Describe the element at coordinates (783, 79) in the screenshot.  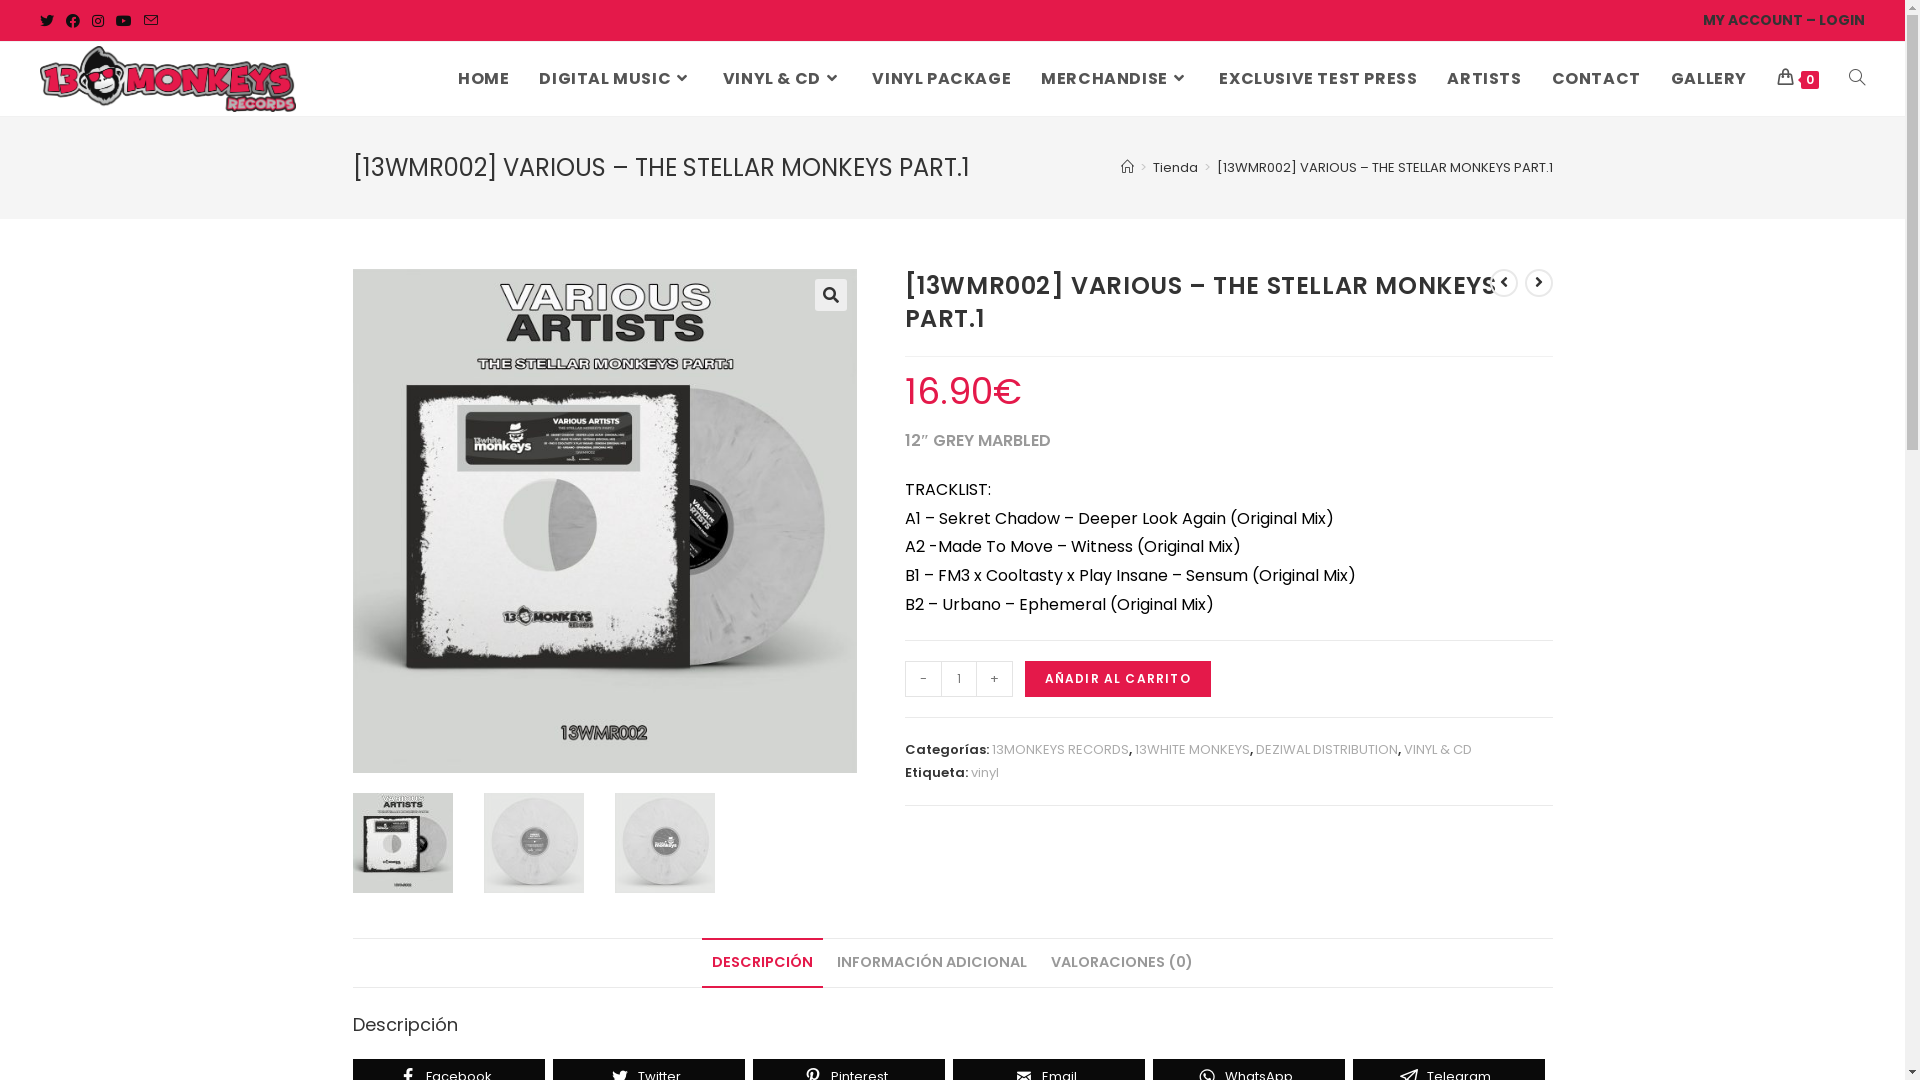
I see `VINYL & CD` at that location.